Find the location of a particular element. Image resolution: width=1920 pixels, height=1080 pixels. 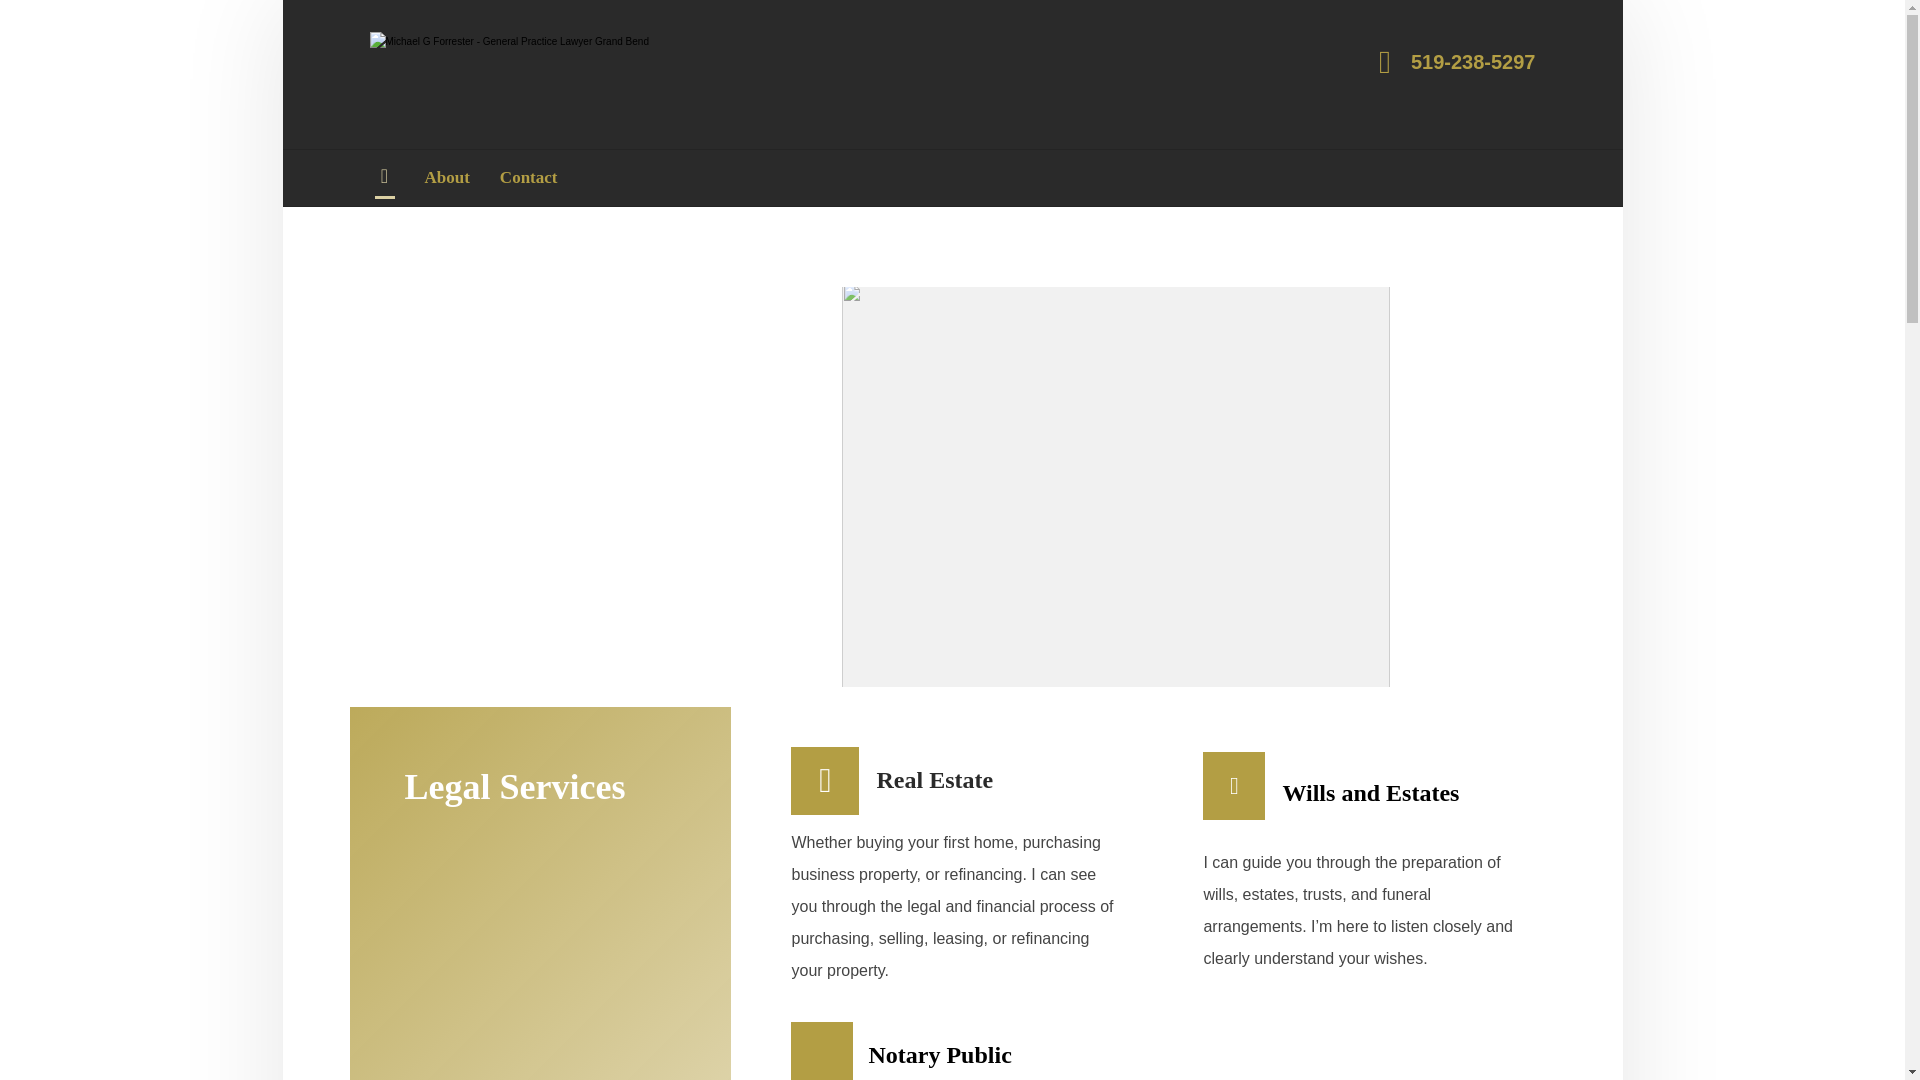

Contact is located at coordinates (528, 178).